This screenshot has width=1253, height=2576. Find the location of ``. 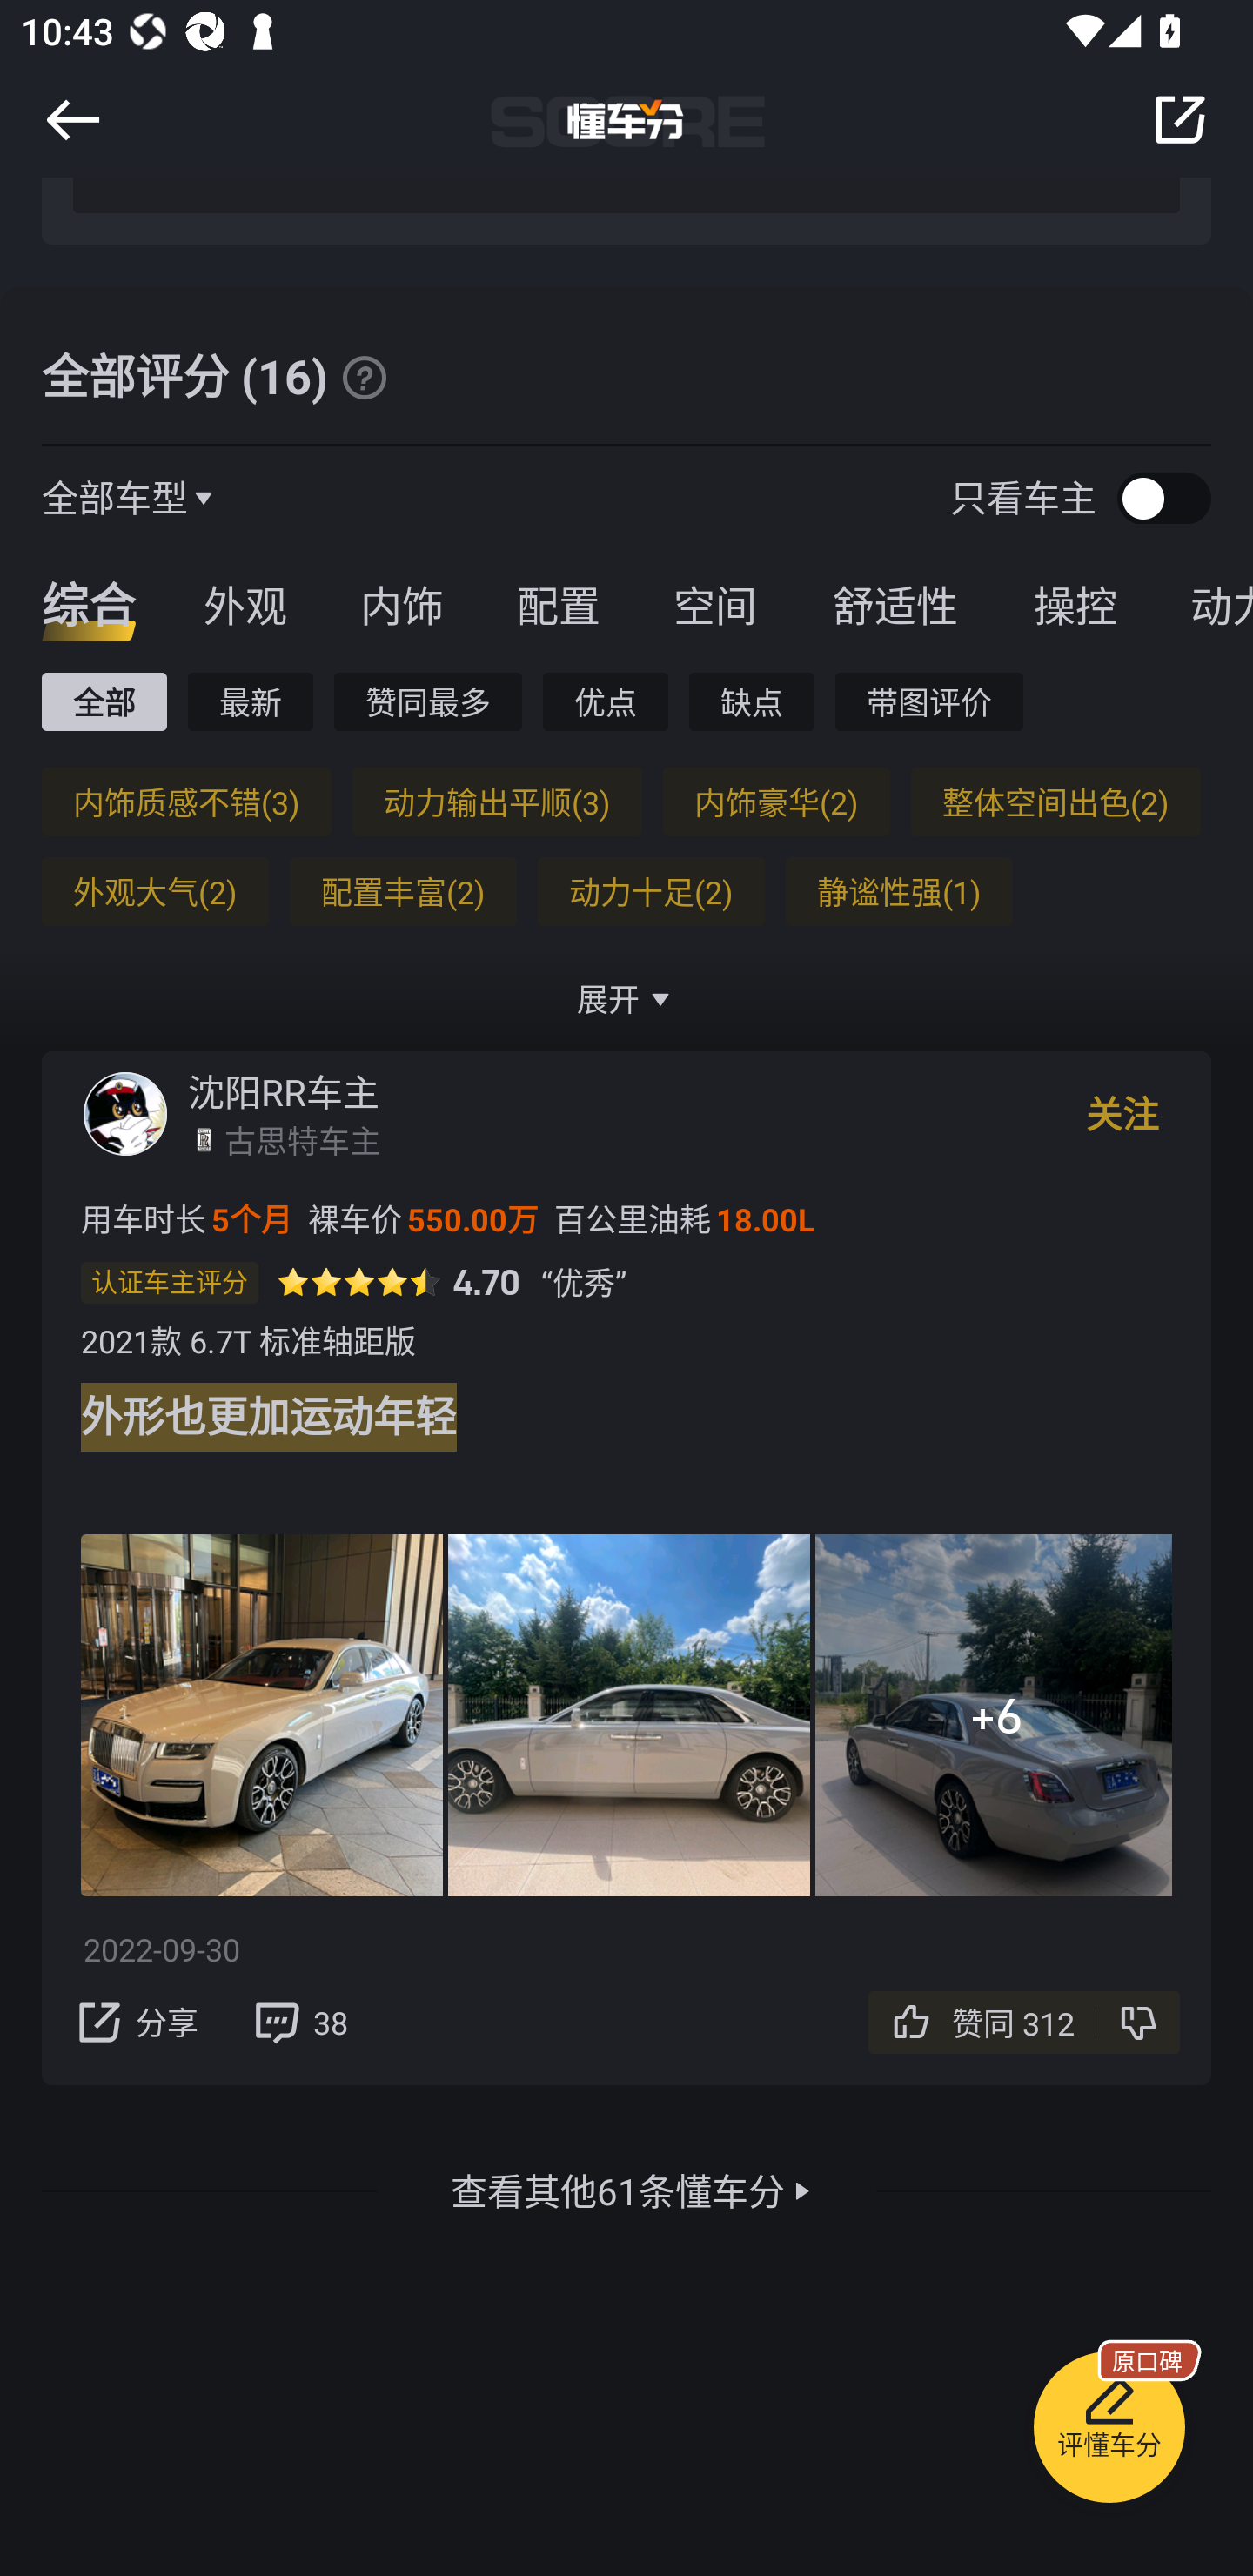

 is located at coordinates (364, 377).